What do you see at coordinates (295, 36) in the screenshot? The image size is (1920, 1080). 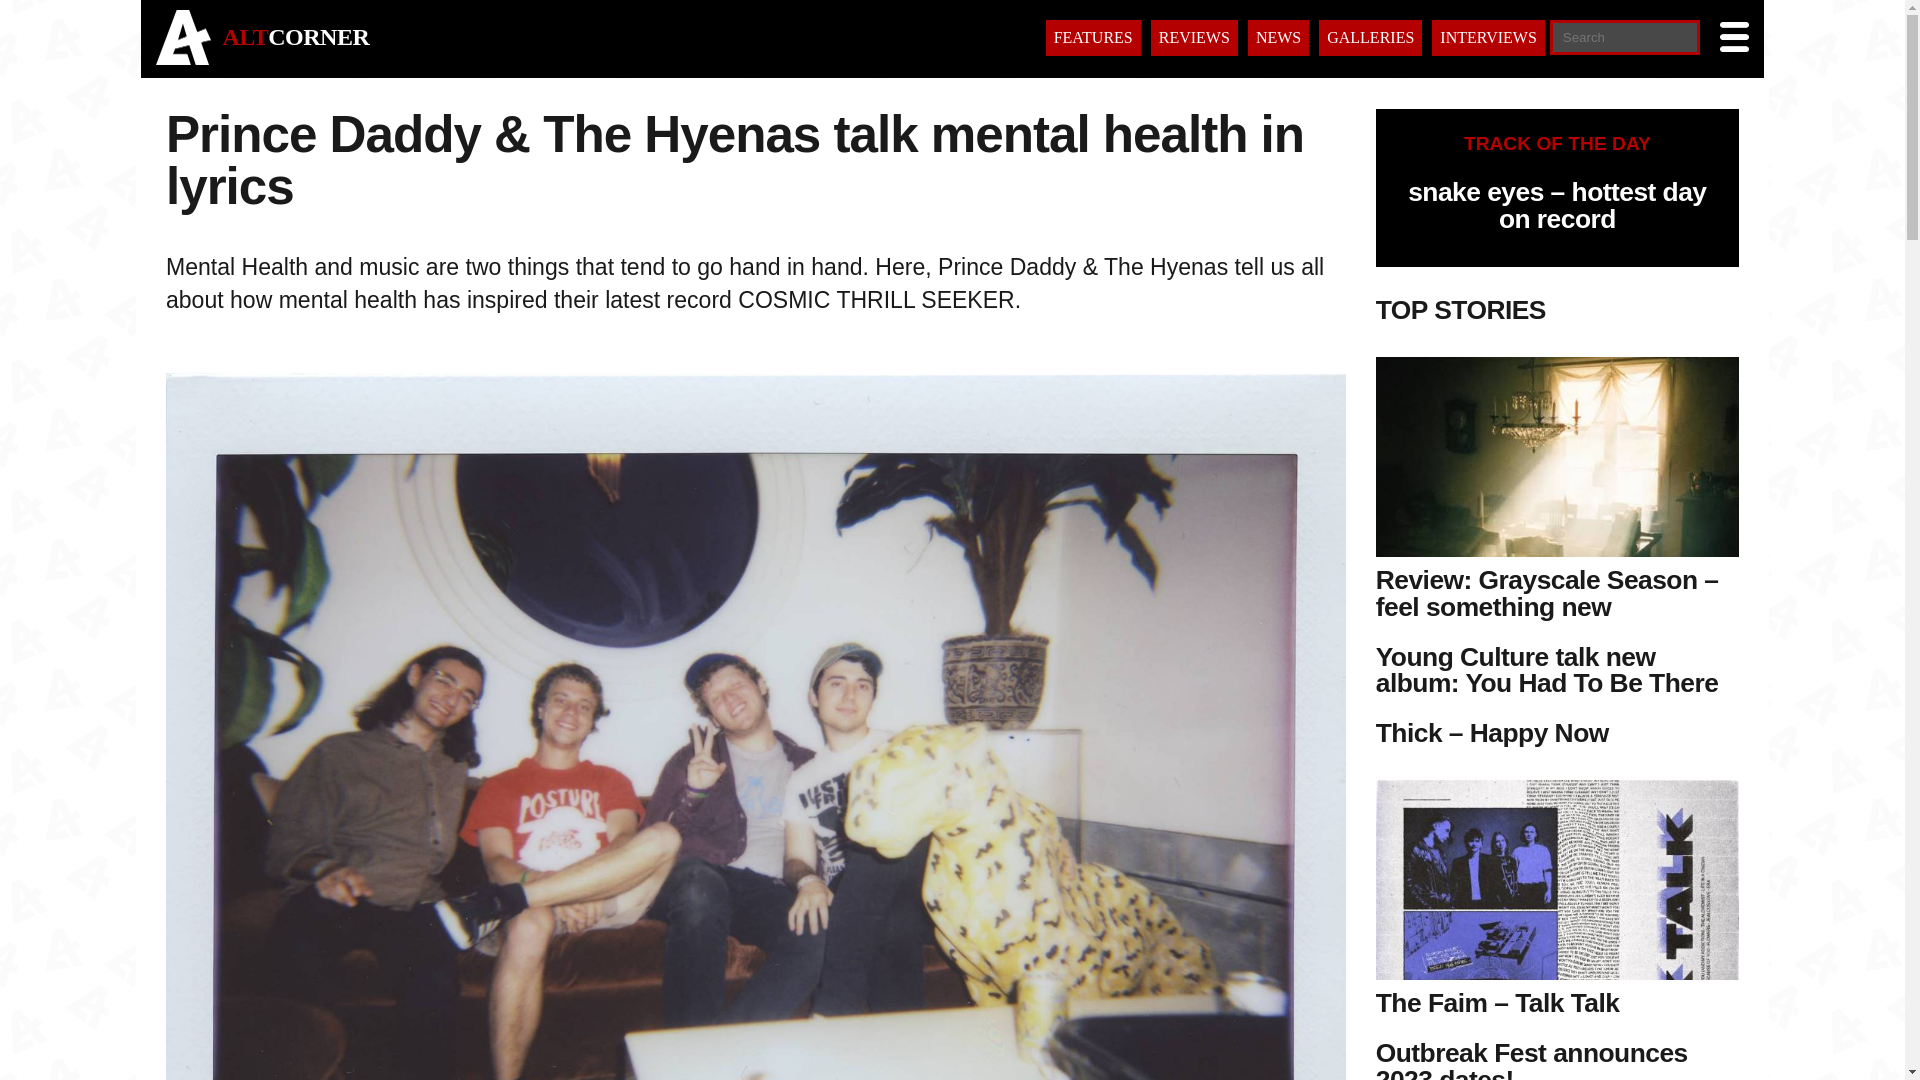 I see `ALTCORNER.com` at bounding box center [295, 36].